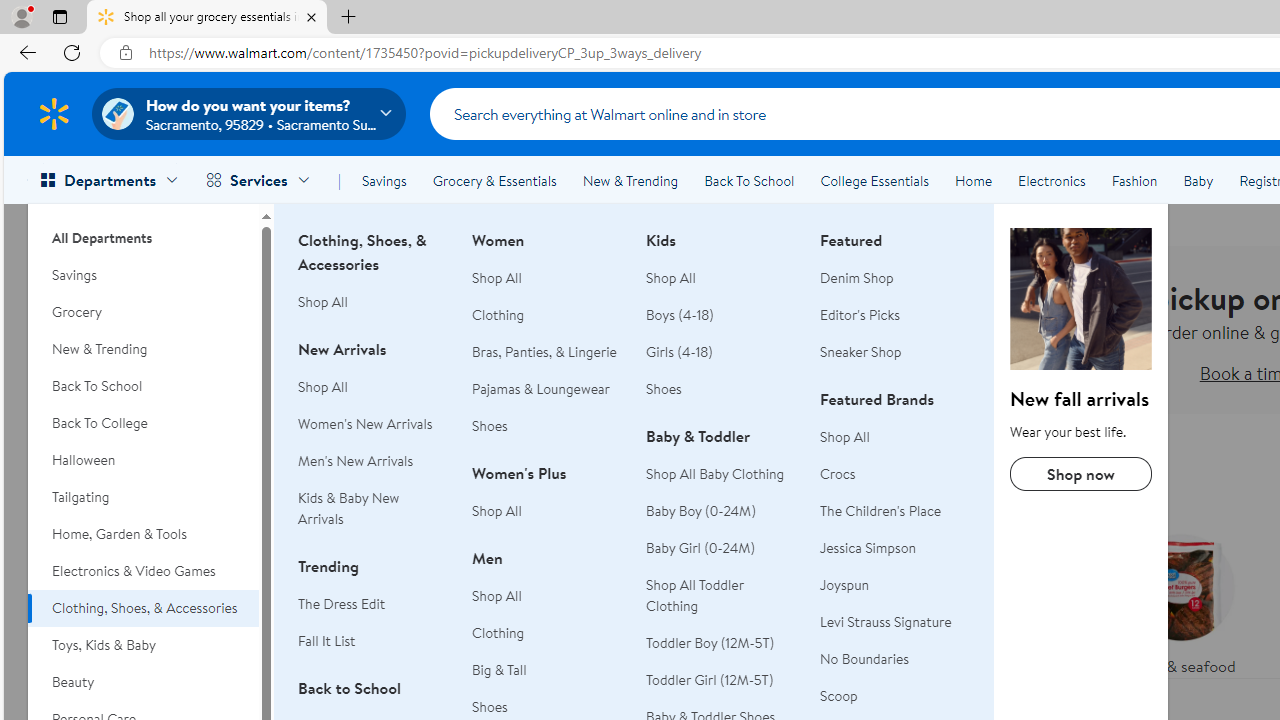 Image resolution: width=1280 pixels, height=720 pixels. I want to click on Baby Boy (0-24M), so click(721, 512).